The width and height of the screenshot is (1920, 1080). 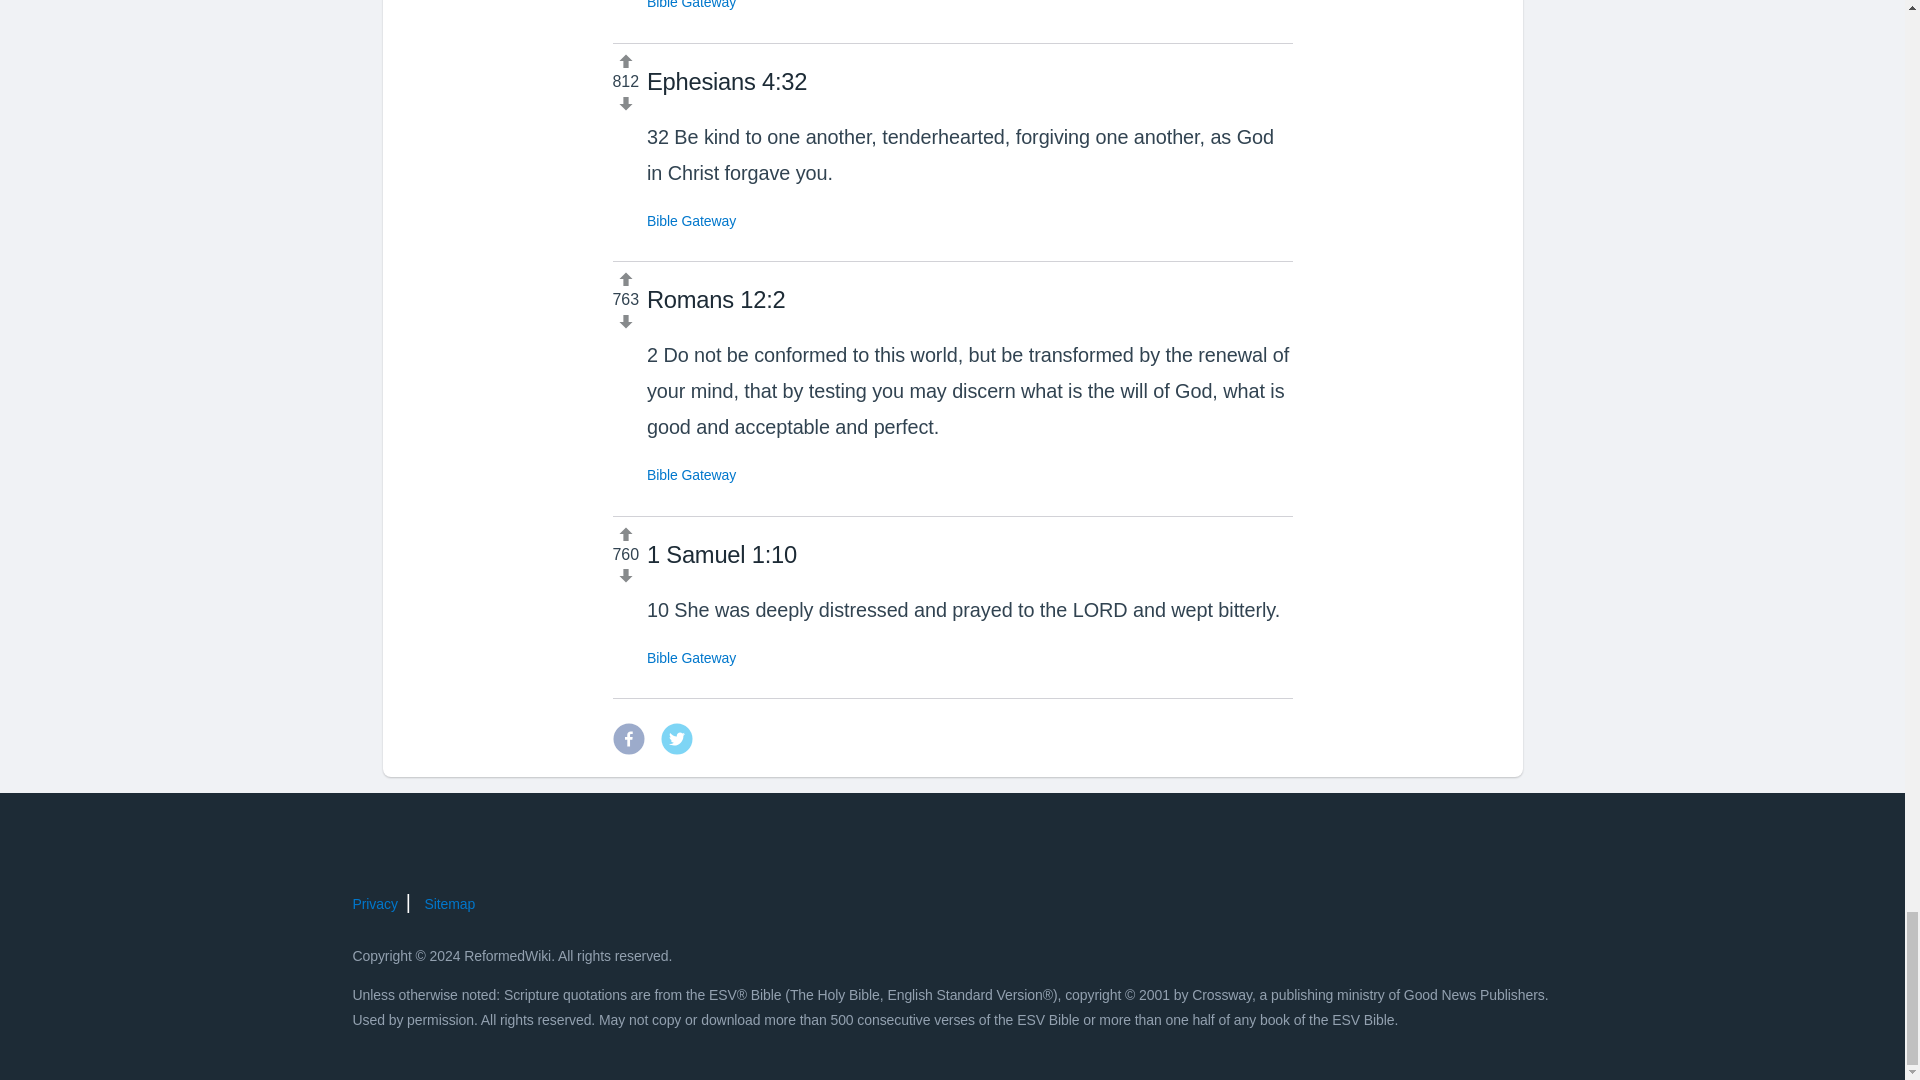 I want to click on Bible Gateway, so click(x=691, y=4).